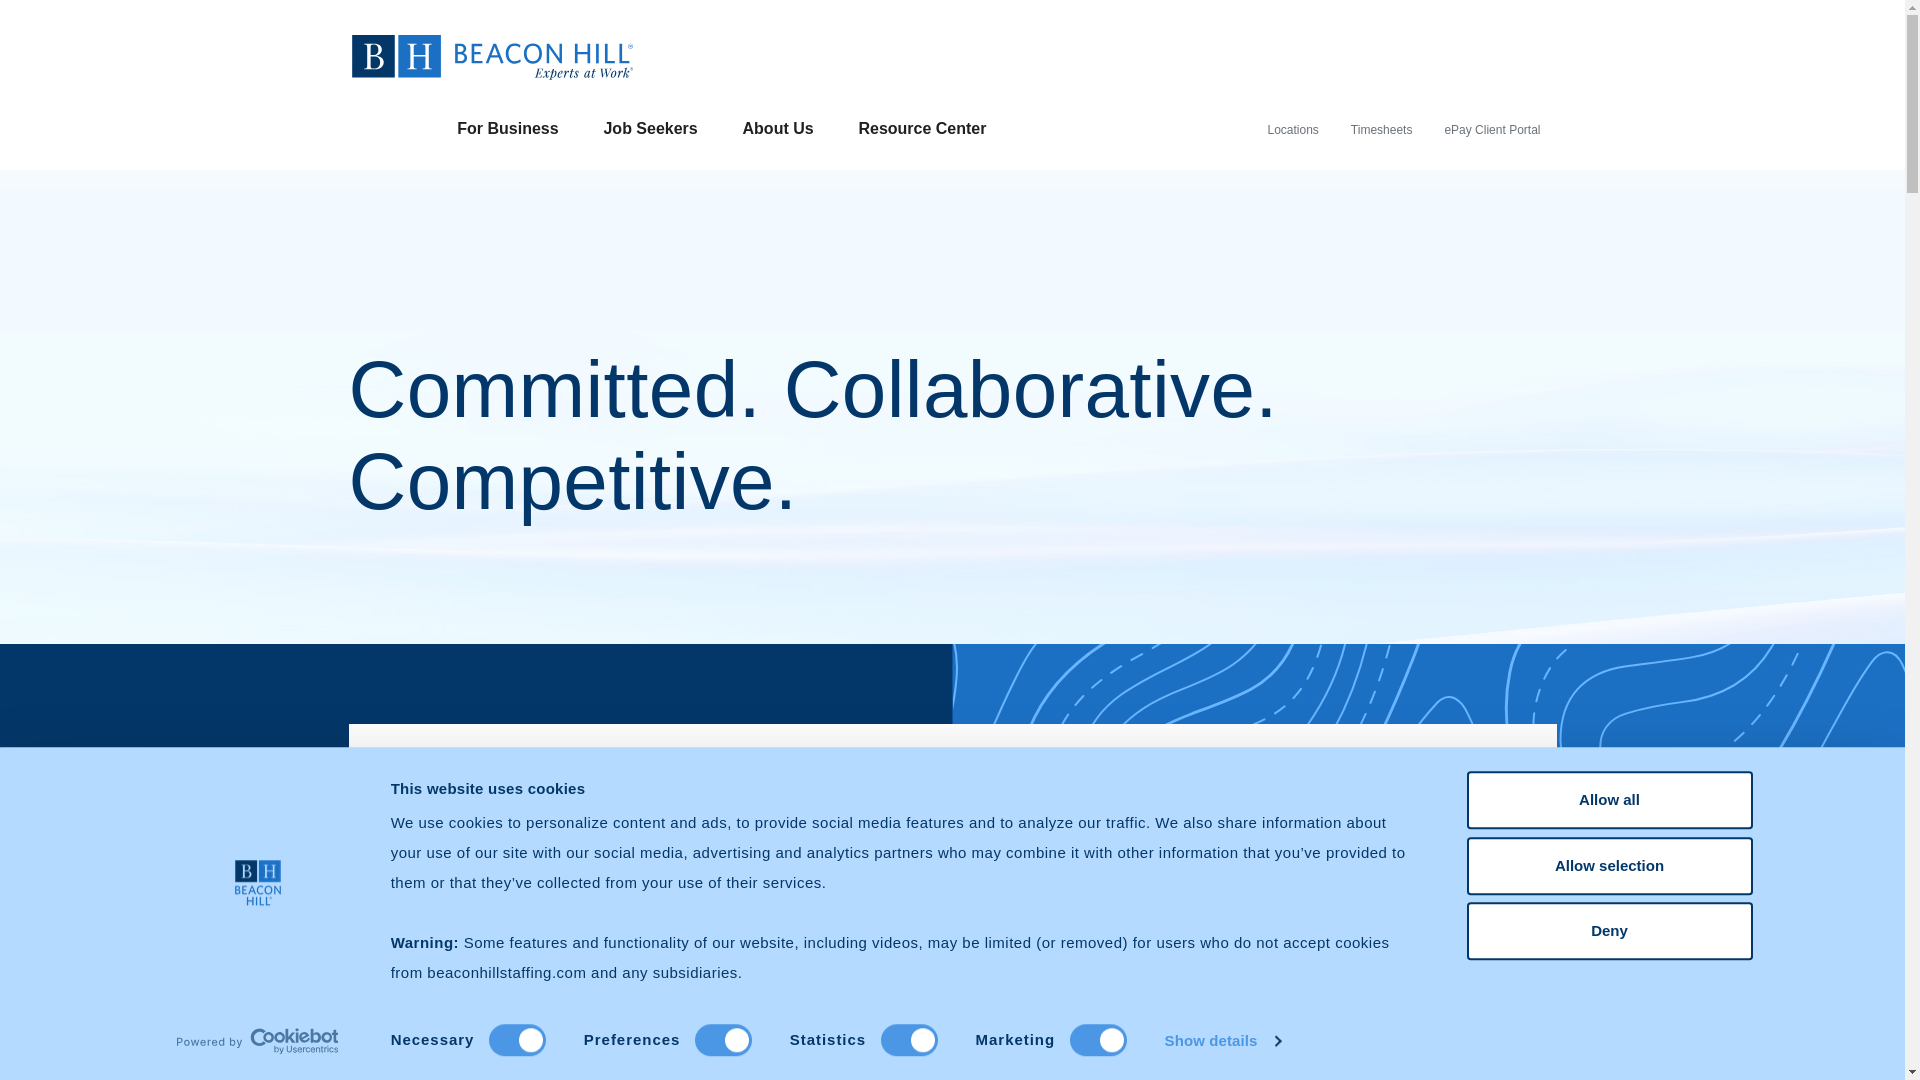 The width and height of the screenshot is (1920, 1080). Describe the element at coordinates (1222, 1041) in the screenshot. I see `Show details` at that location.